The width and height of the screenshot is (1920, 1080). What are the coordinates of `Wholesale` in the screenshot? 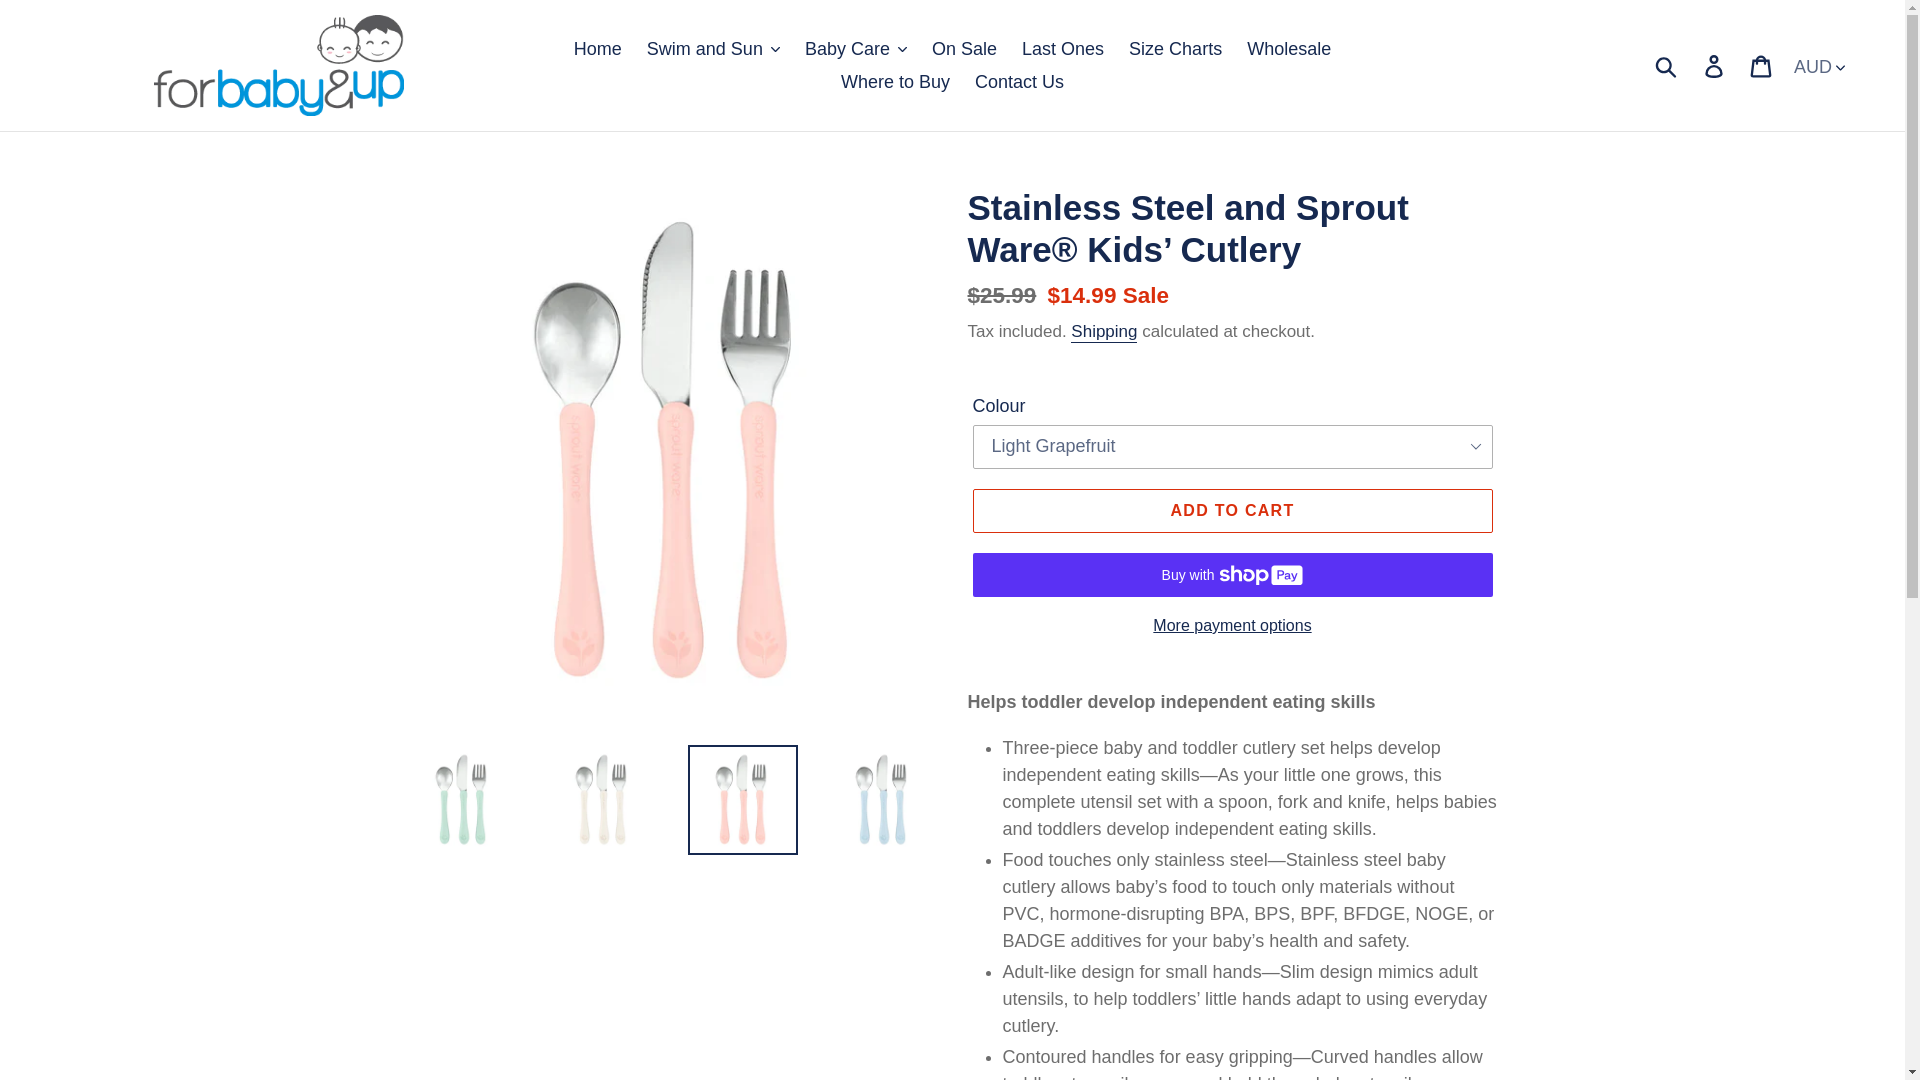 It's located at (1288, 48).